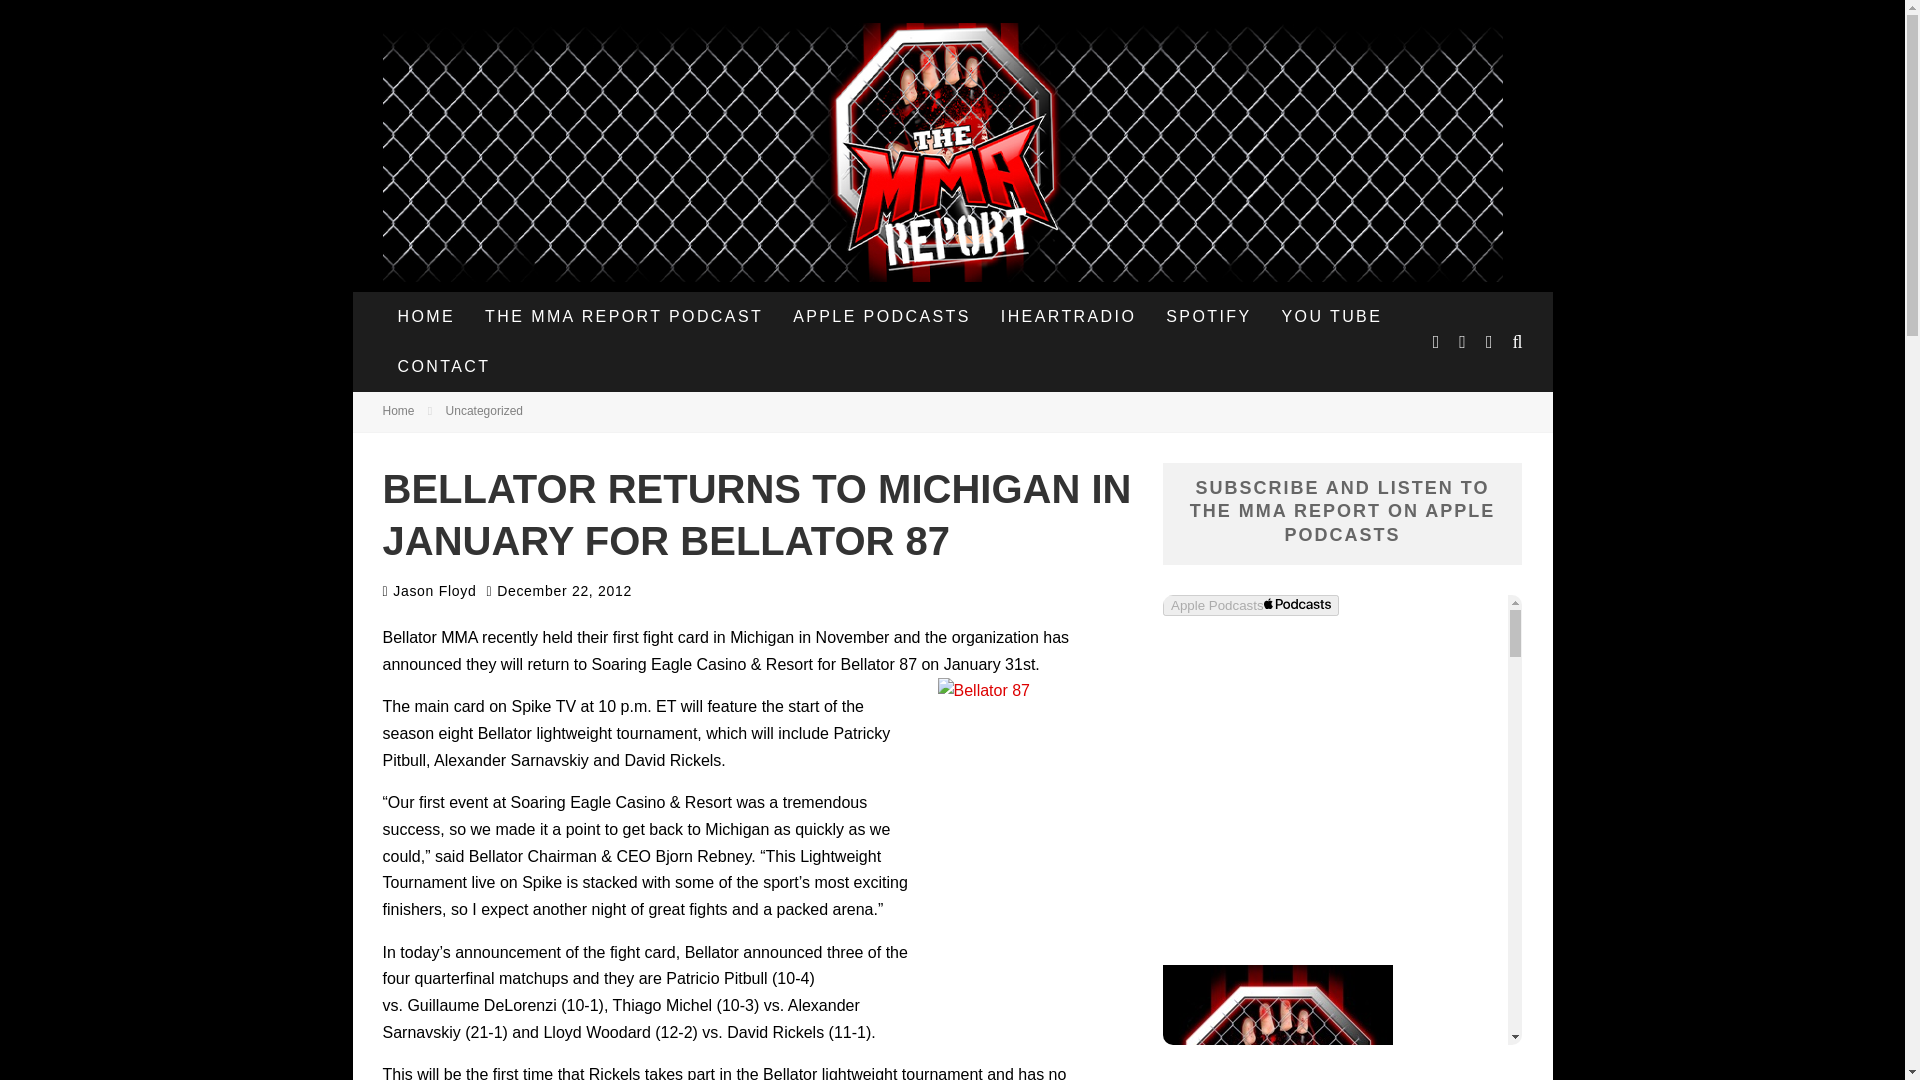  Describe the element at coordinates (882, 316) in the screenshot. I see `APPLE PODCASTS` at that location.